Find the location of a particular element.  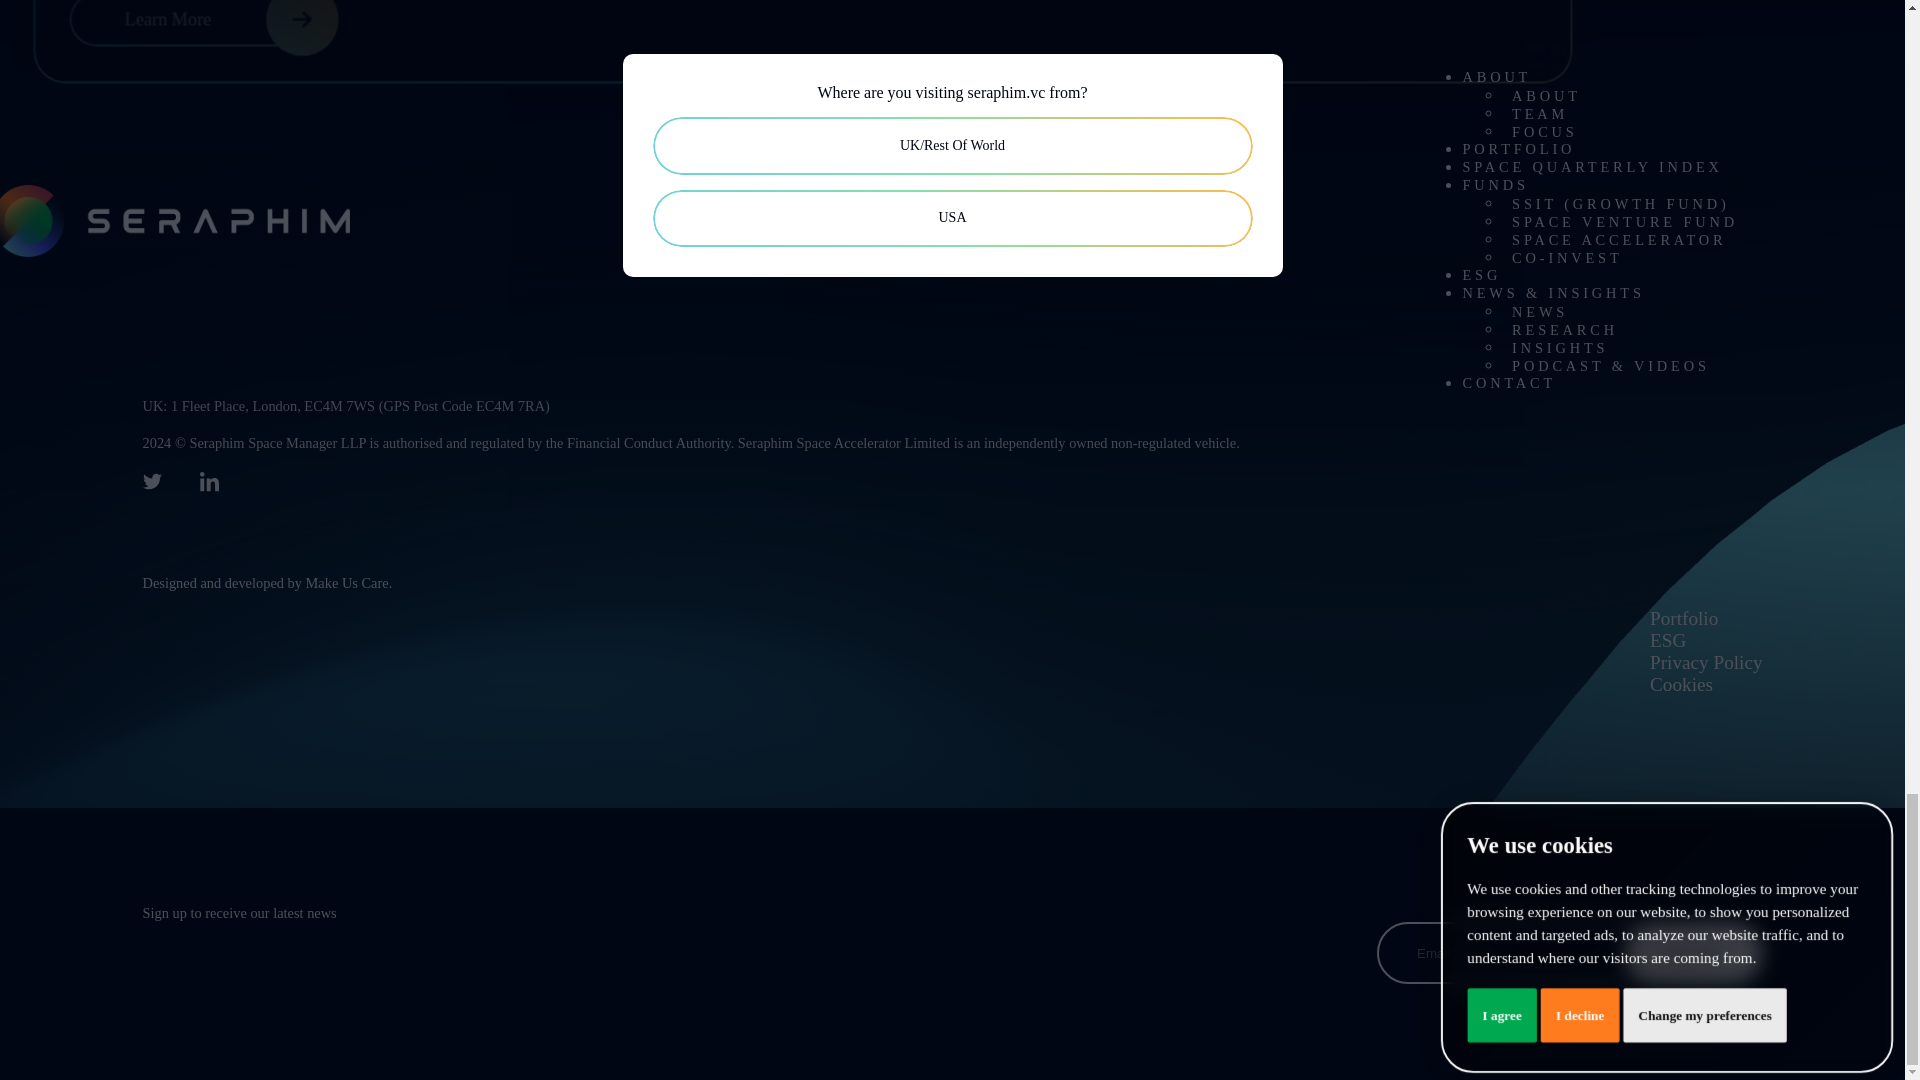

ESG is located at coordinates (1667, 640).